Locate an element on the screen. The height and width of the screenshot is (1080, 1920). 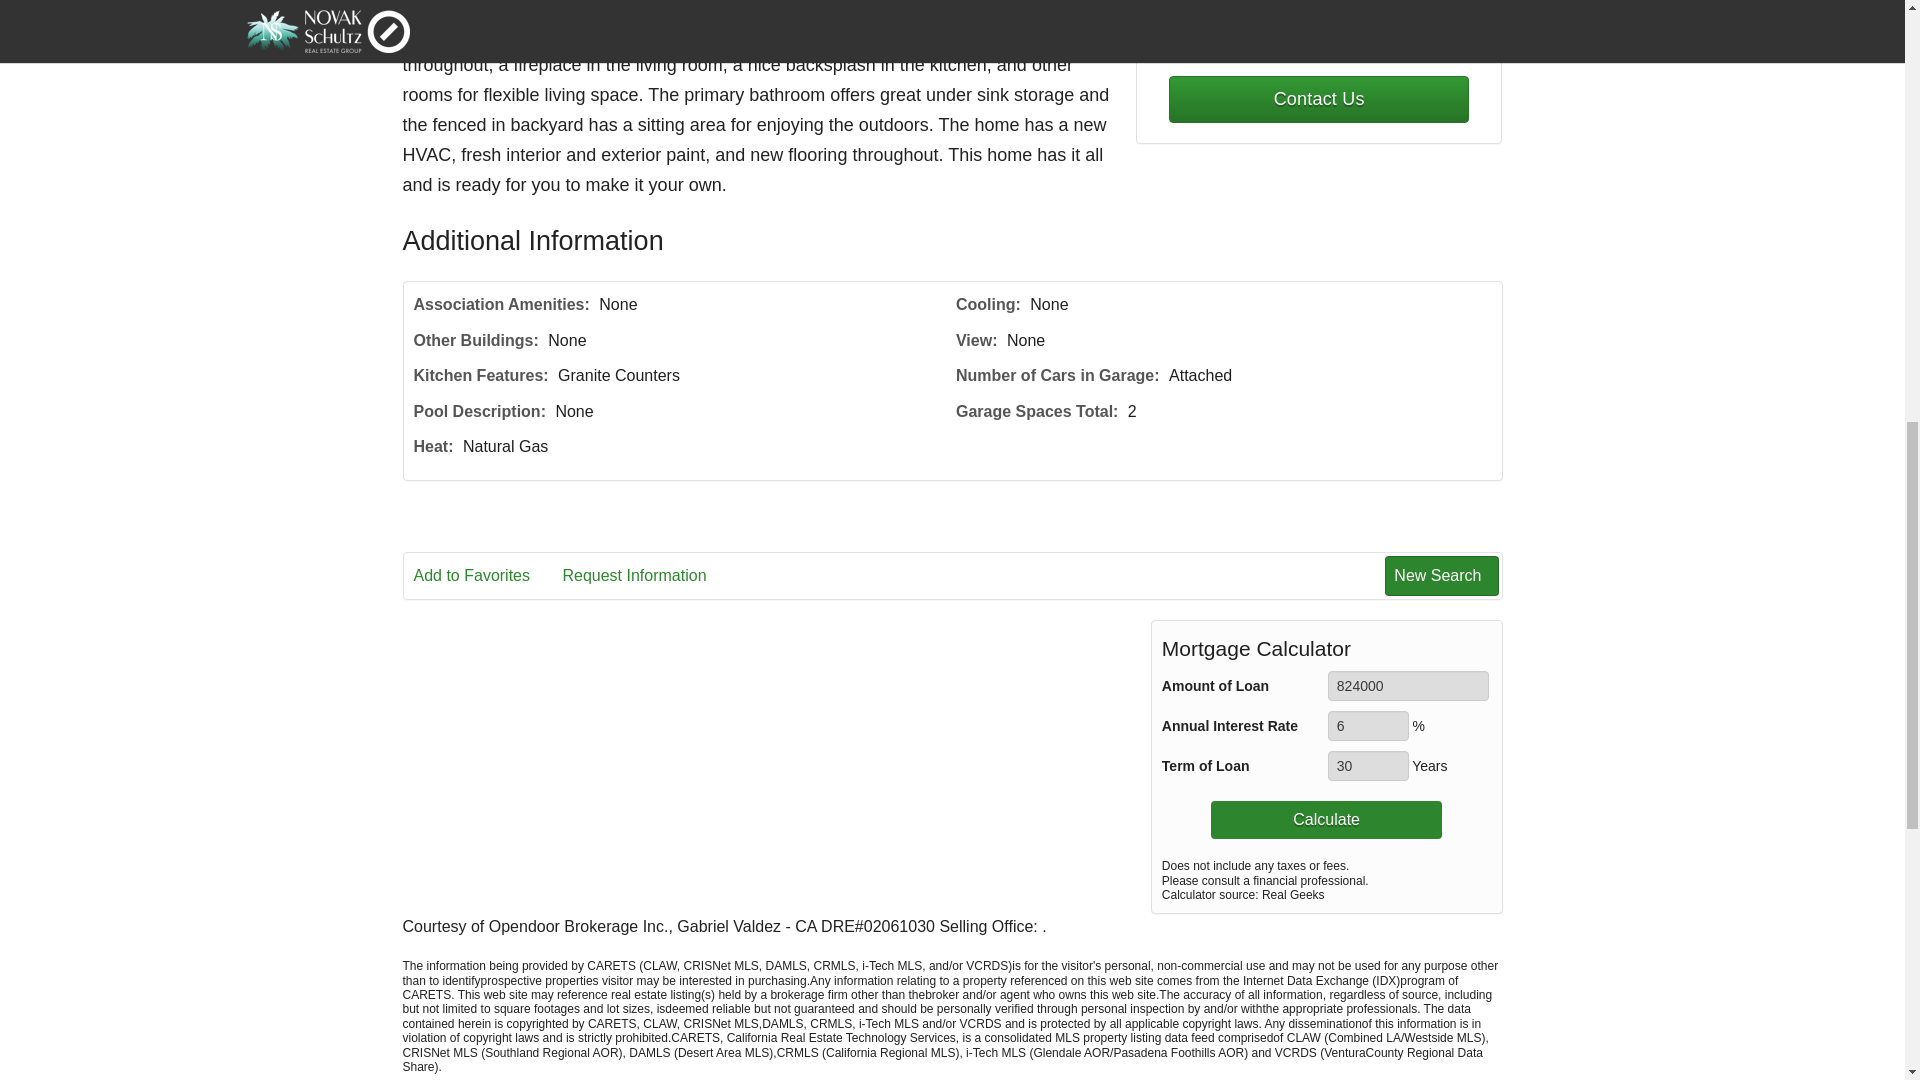
824000 is located at coordinates (1408, 685).